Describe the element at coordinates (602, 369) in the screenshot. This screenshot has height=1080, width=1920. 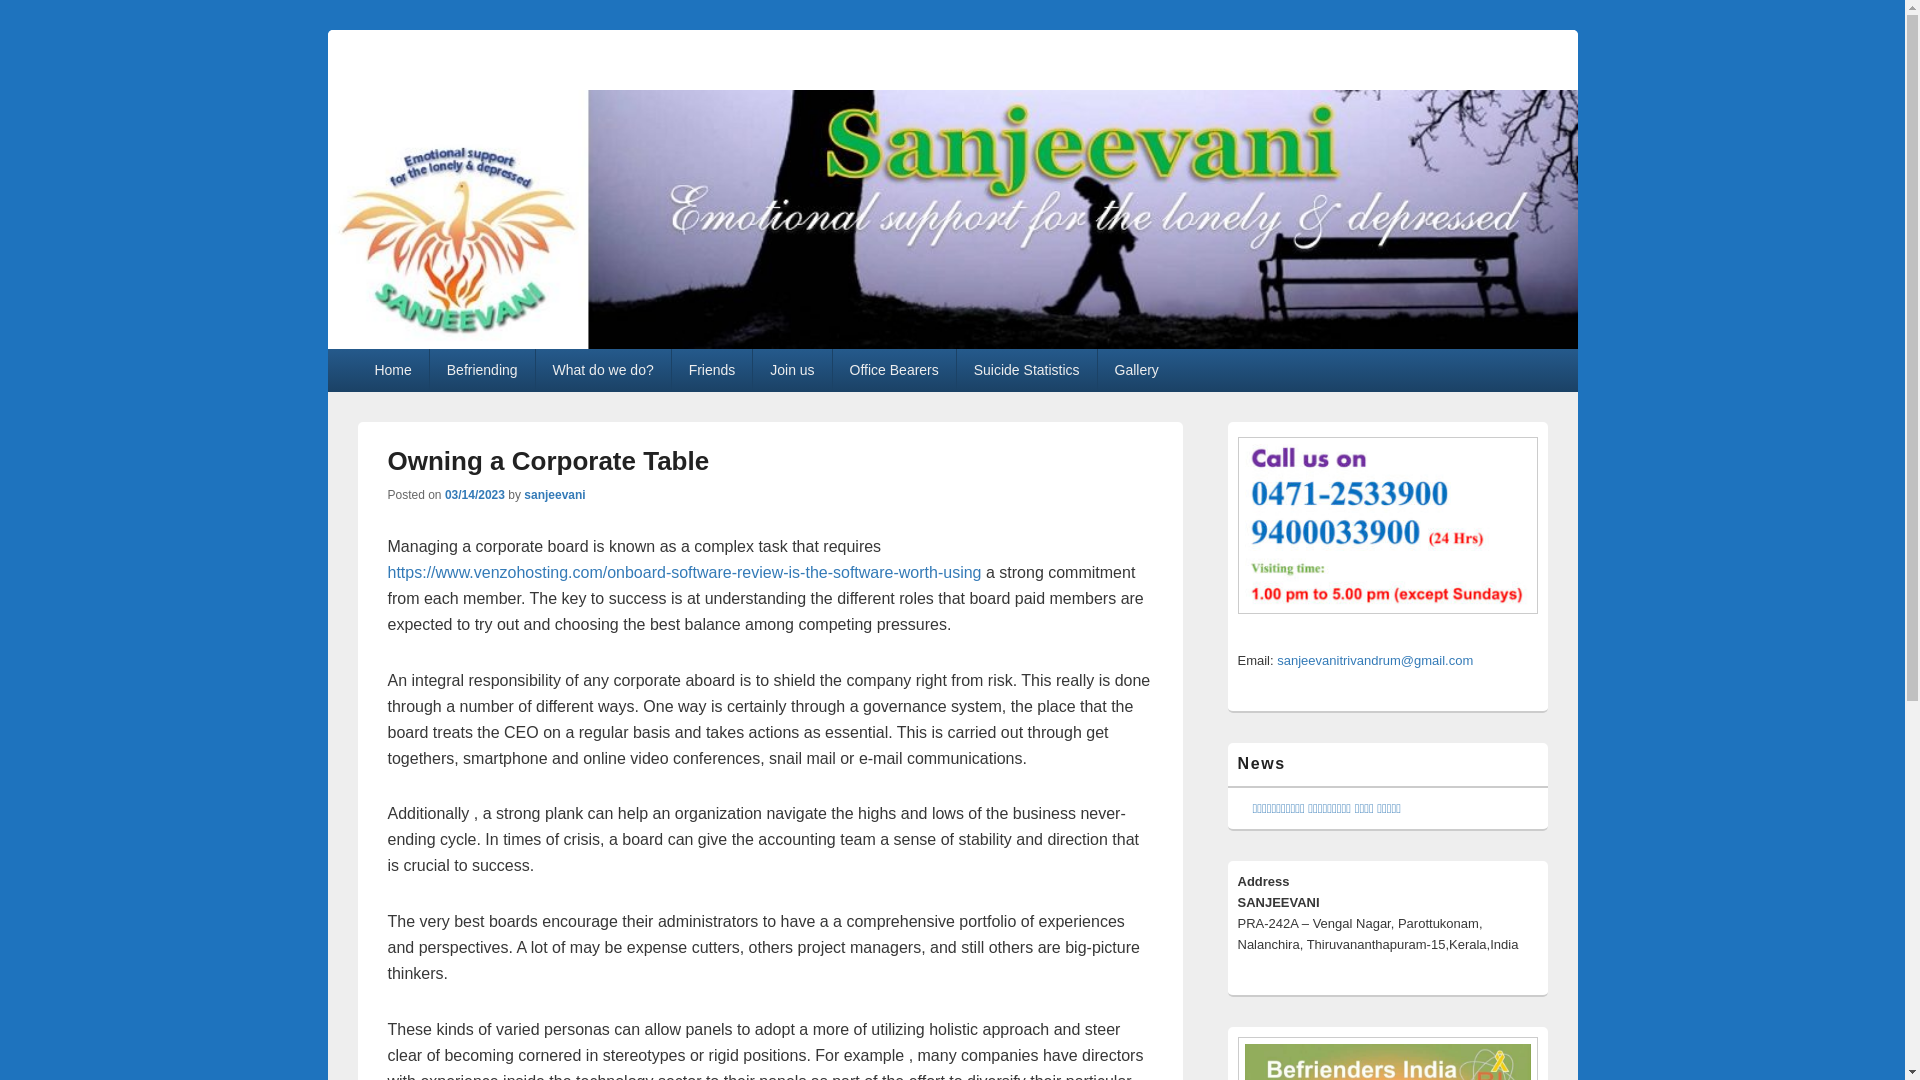
I see `What do we do?` at that location.